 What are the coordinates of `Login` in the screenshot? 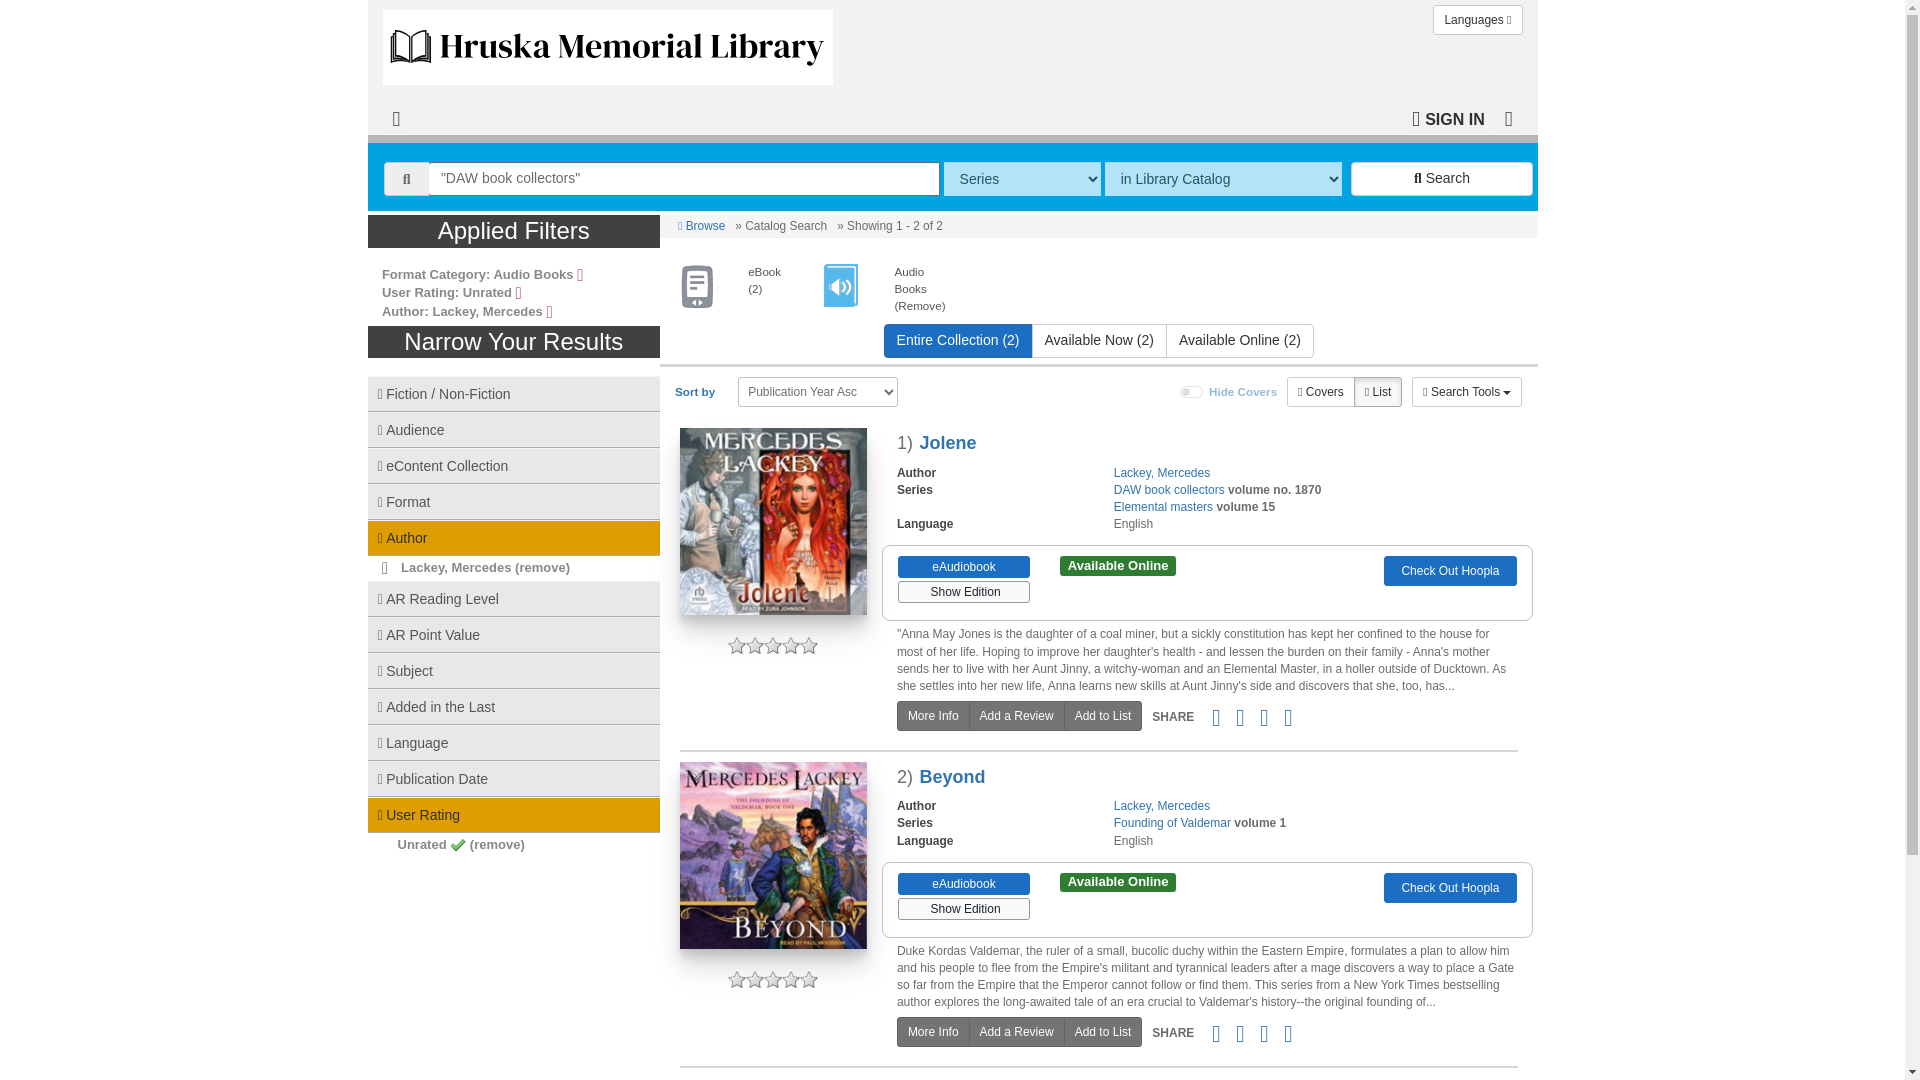 It's located at (1448, 117).